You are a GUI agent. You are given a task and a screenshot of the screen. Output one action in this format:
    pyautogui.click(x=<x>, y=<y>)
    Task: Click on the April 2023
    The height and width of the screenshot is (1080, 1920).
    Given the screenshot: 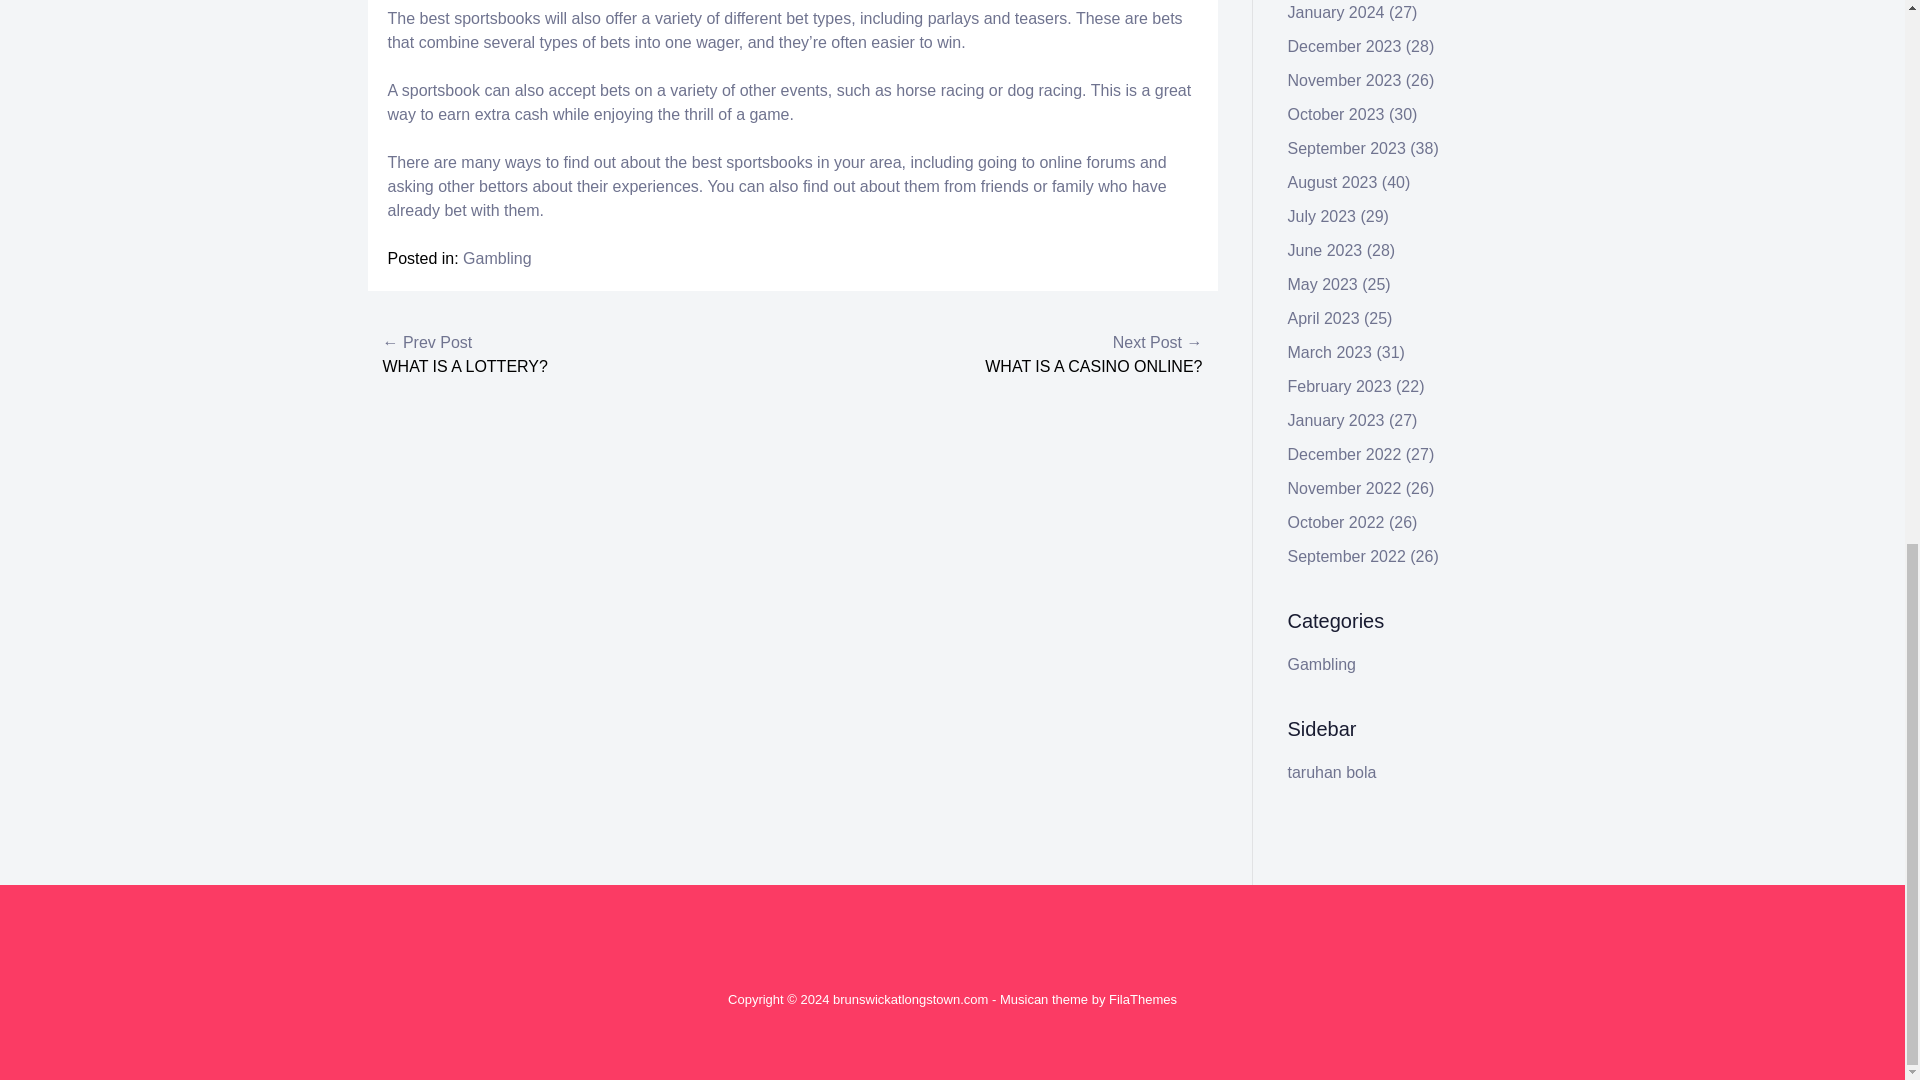 What is the action you would take?
    pyautogui.click(x=1324, y=318)
    